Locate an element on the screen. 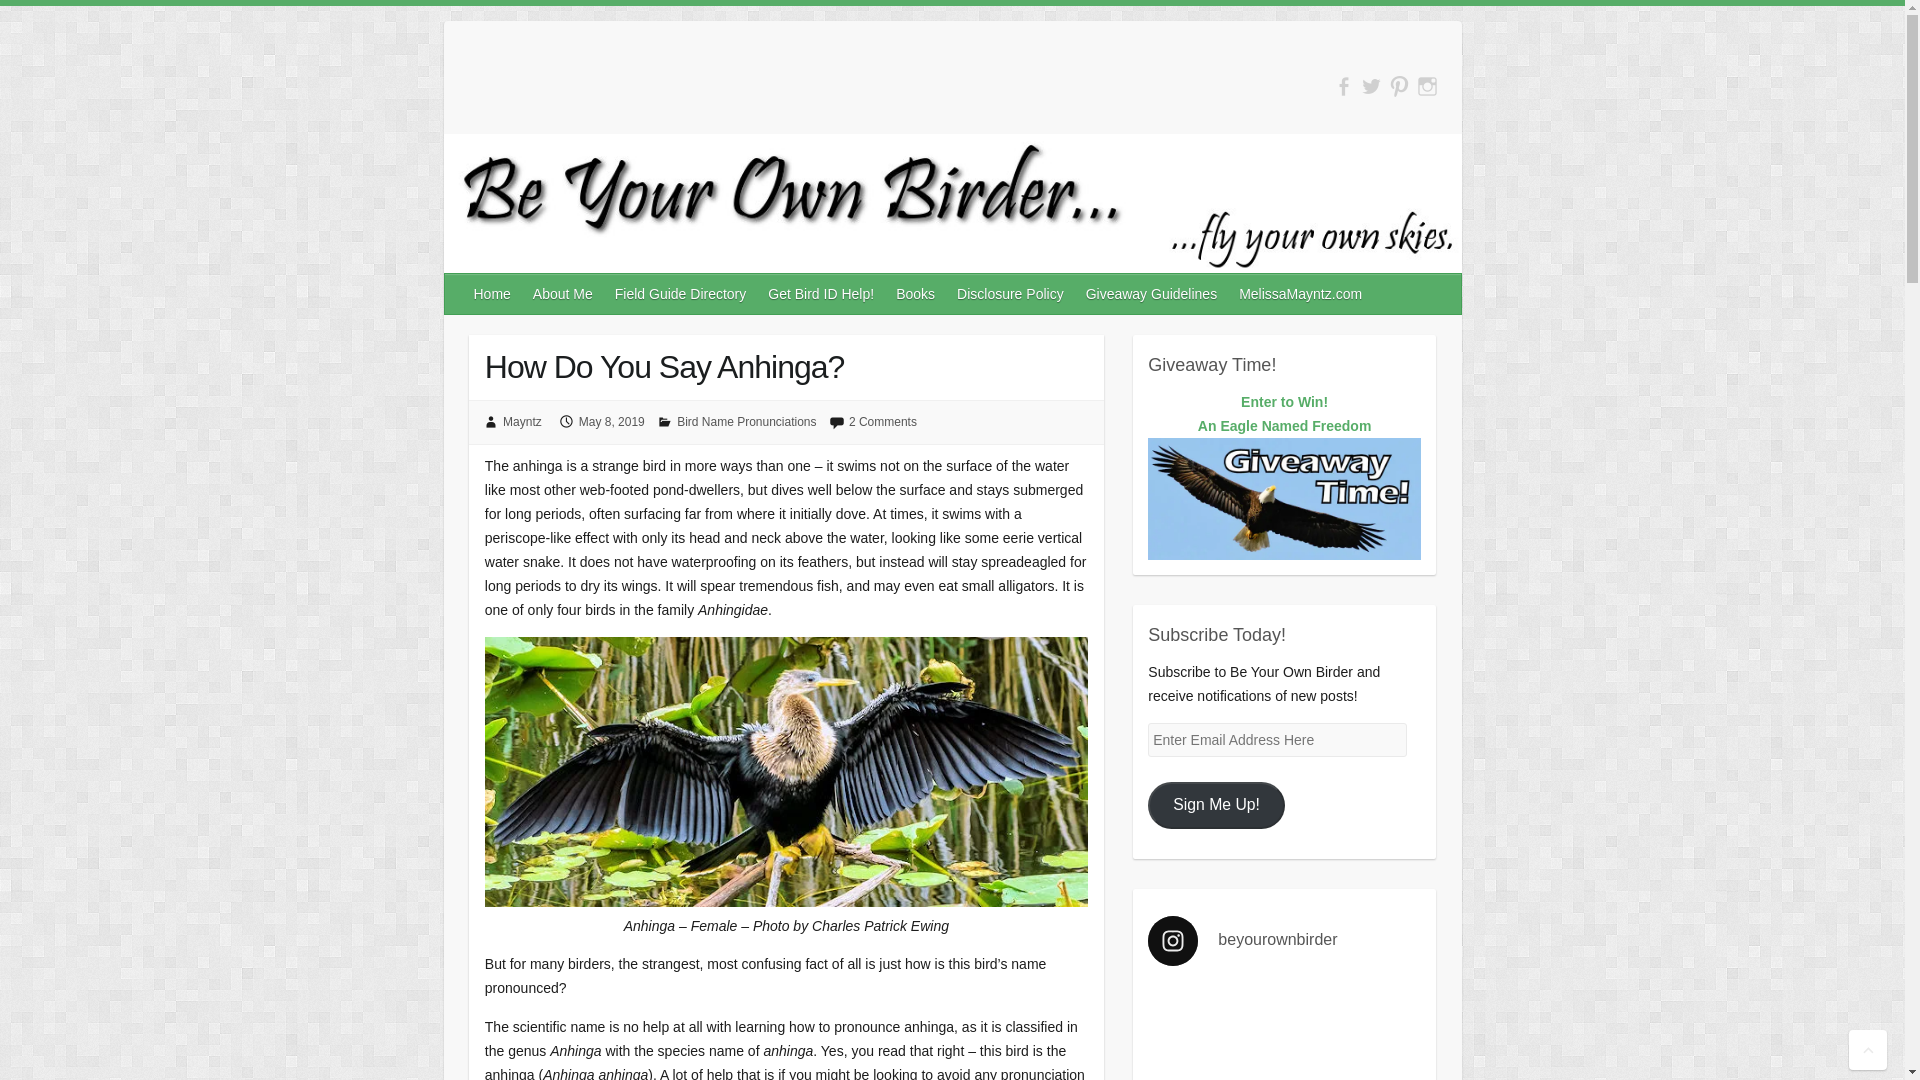  Be Your Own Birder on Instagram is located at coordinates (1344, 86).